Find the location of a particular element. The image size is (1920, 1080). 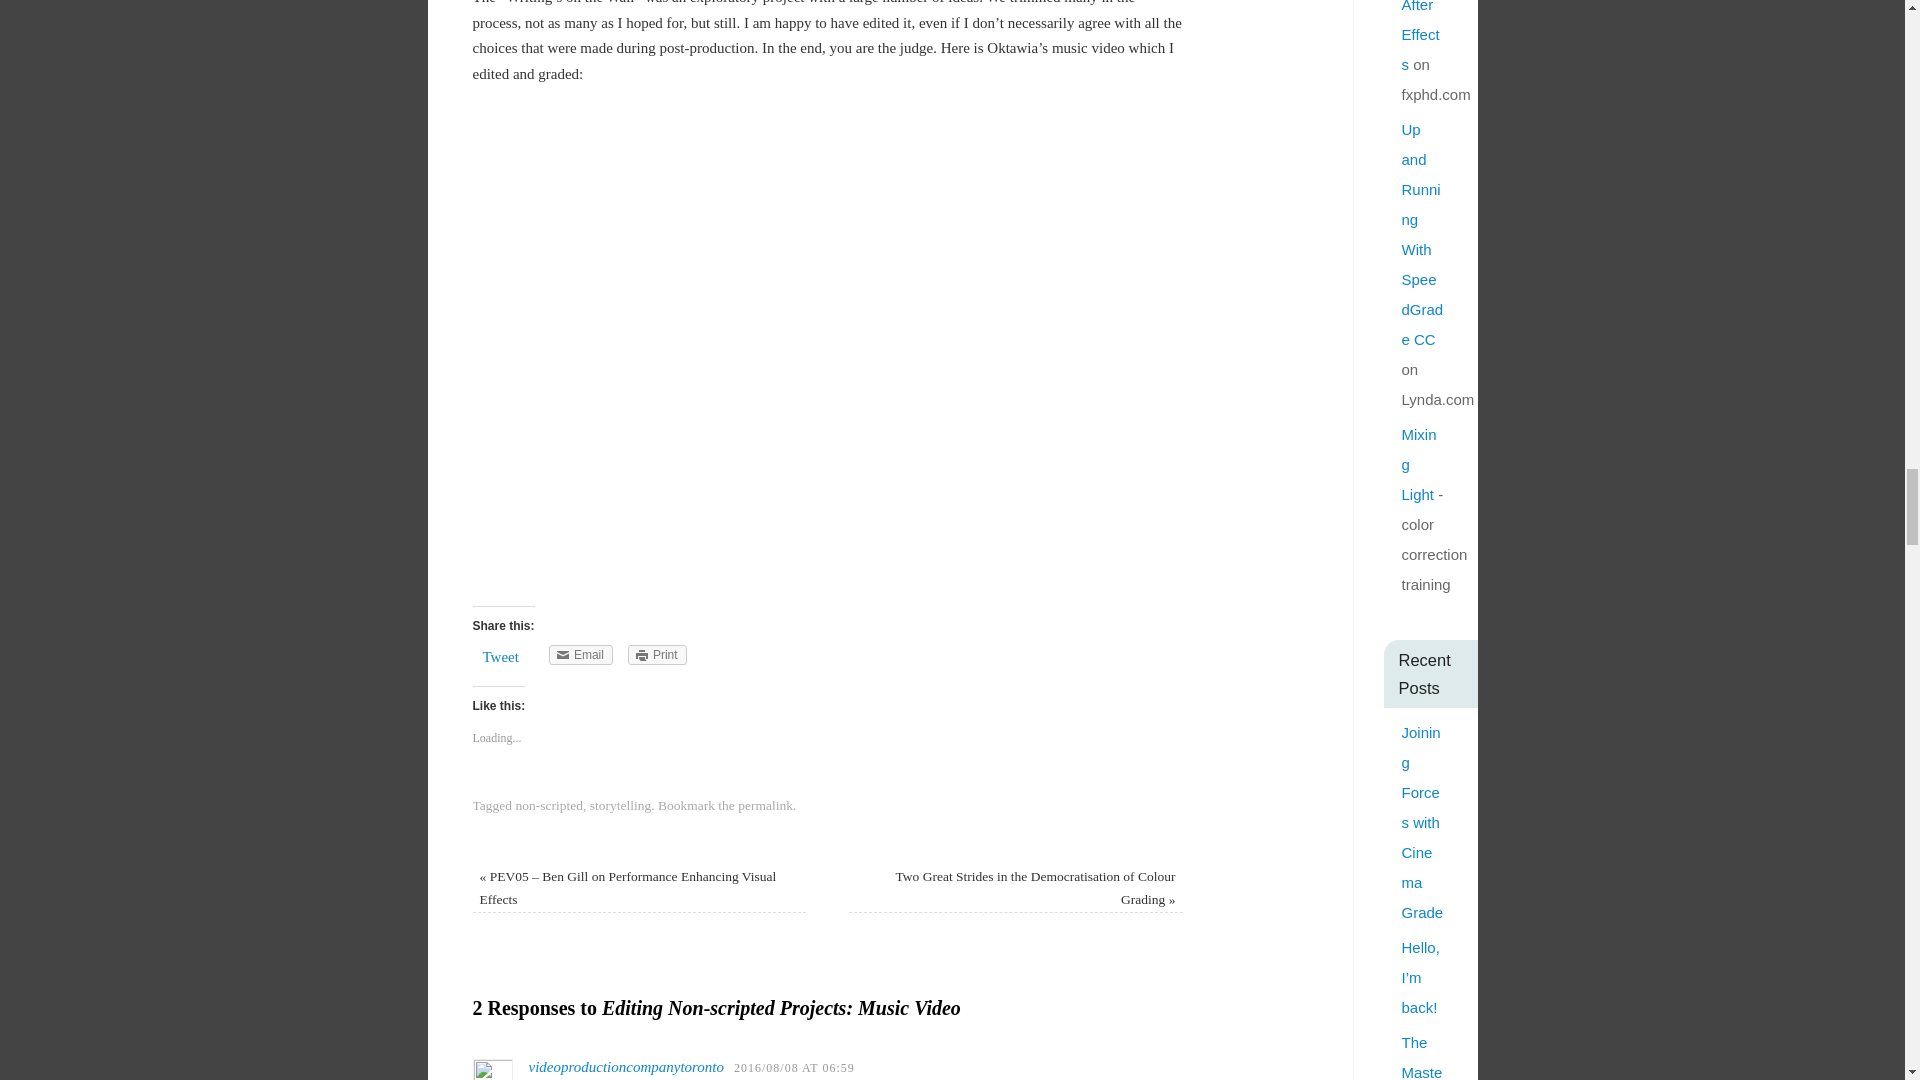

Email is located at coordinates (580, 654).